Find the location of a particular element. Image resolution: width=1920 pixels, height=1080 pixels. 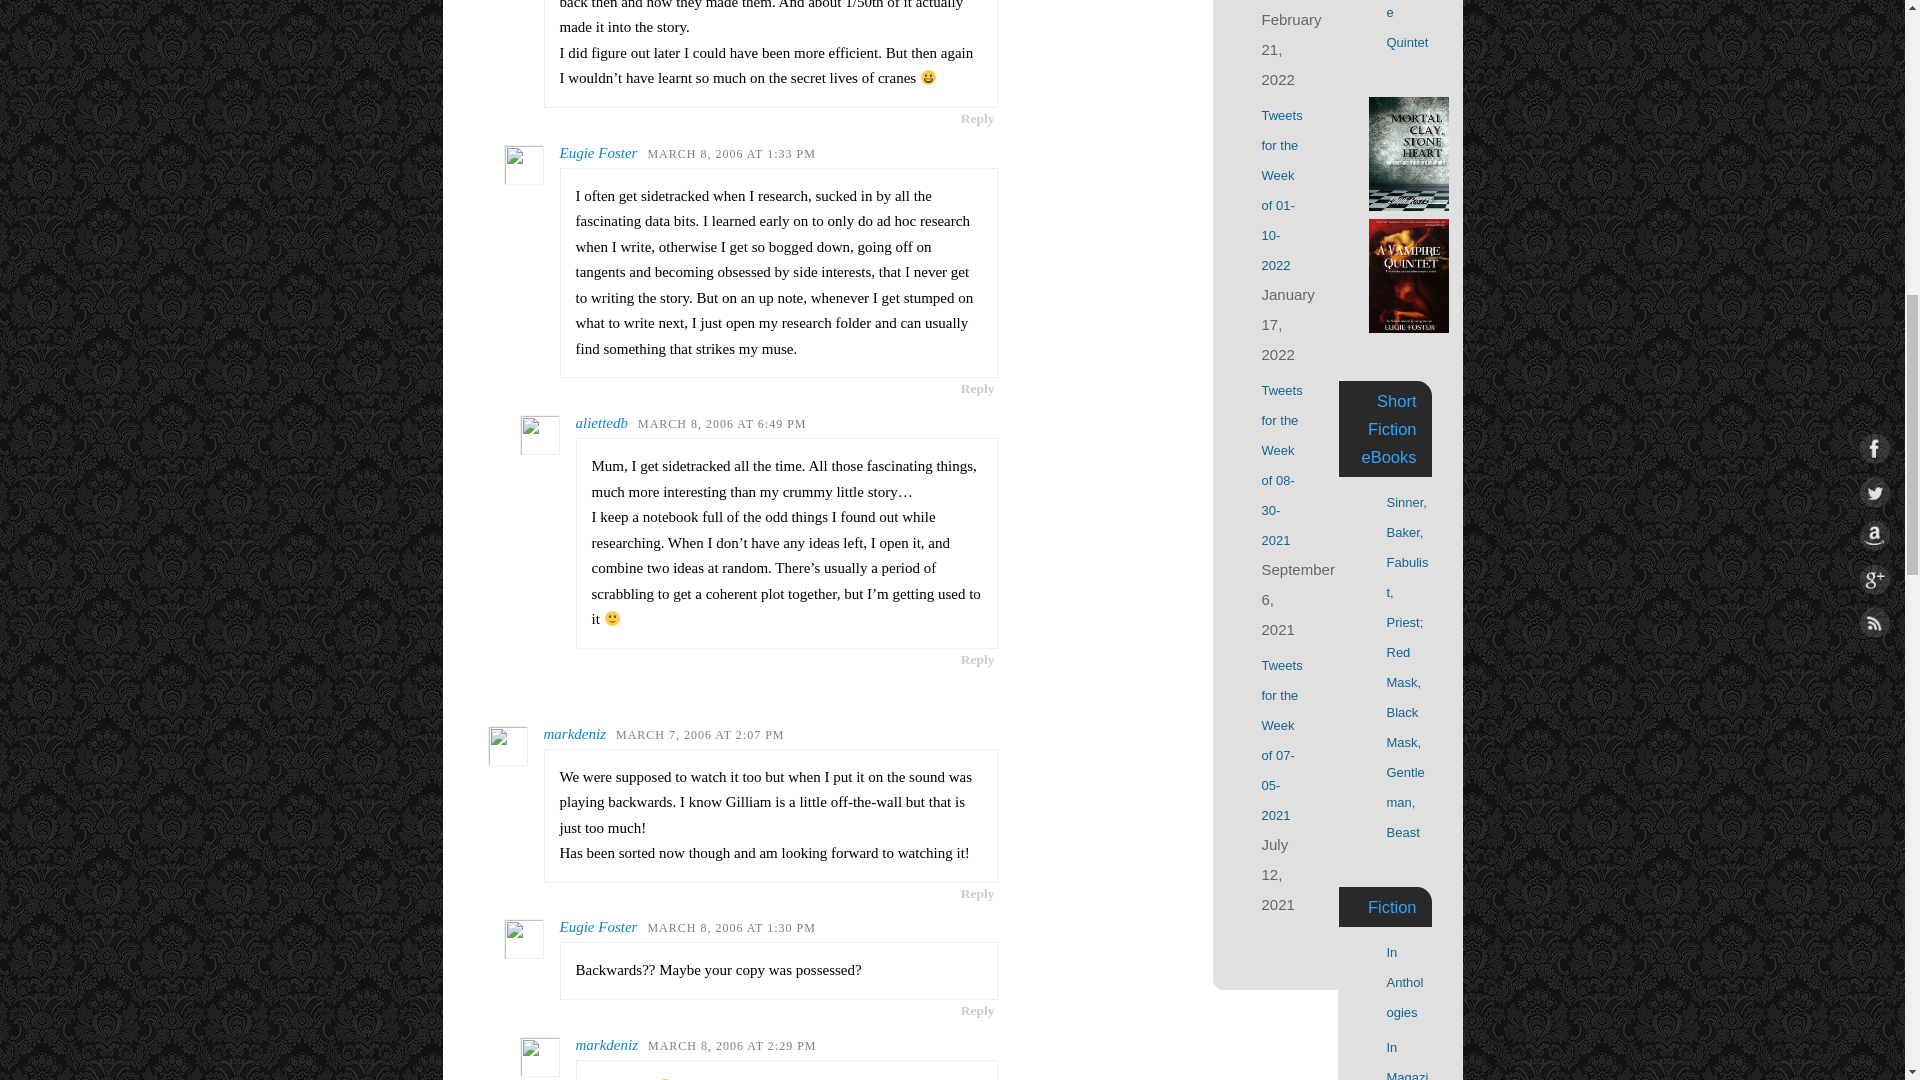

Reply is located at coordinates (978, 118).